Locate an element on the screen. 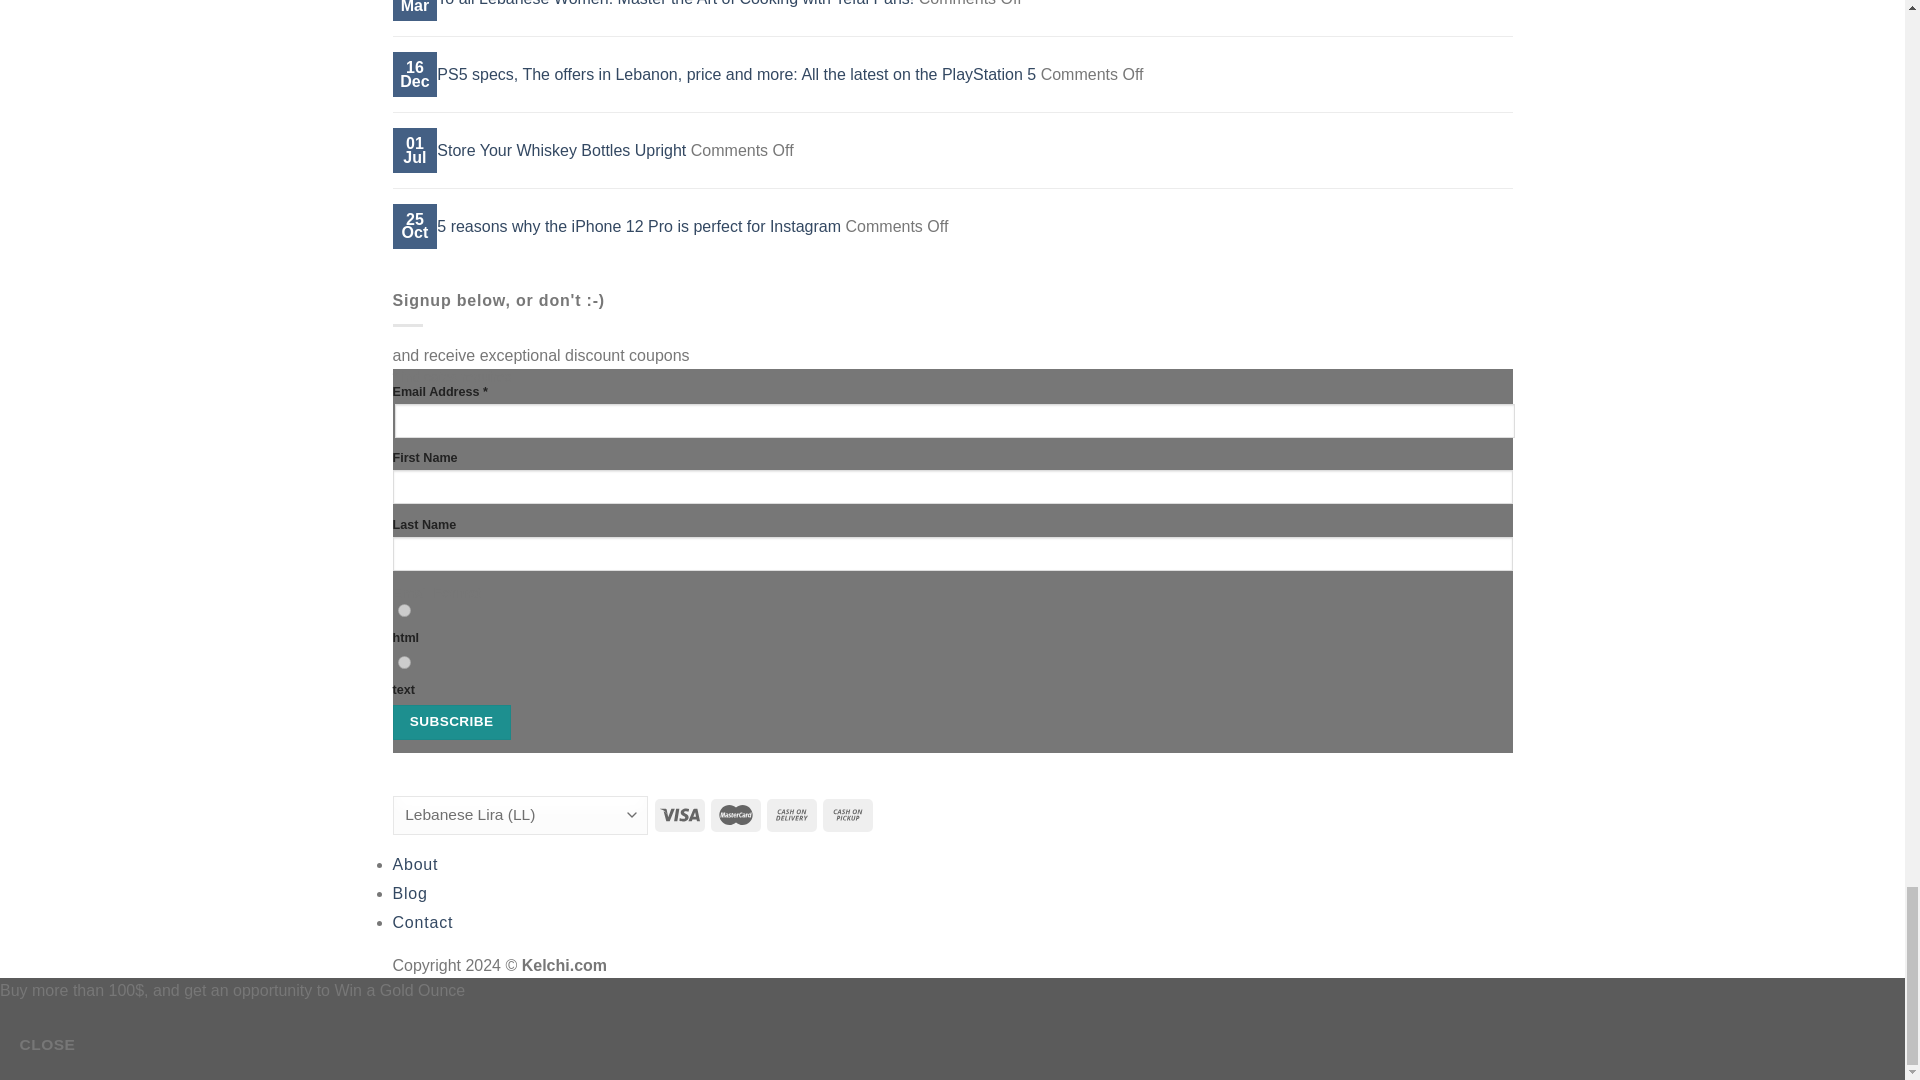 The image size is (1920, 1080). text is located at coordinates (404, 662).